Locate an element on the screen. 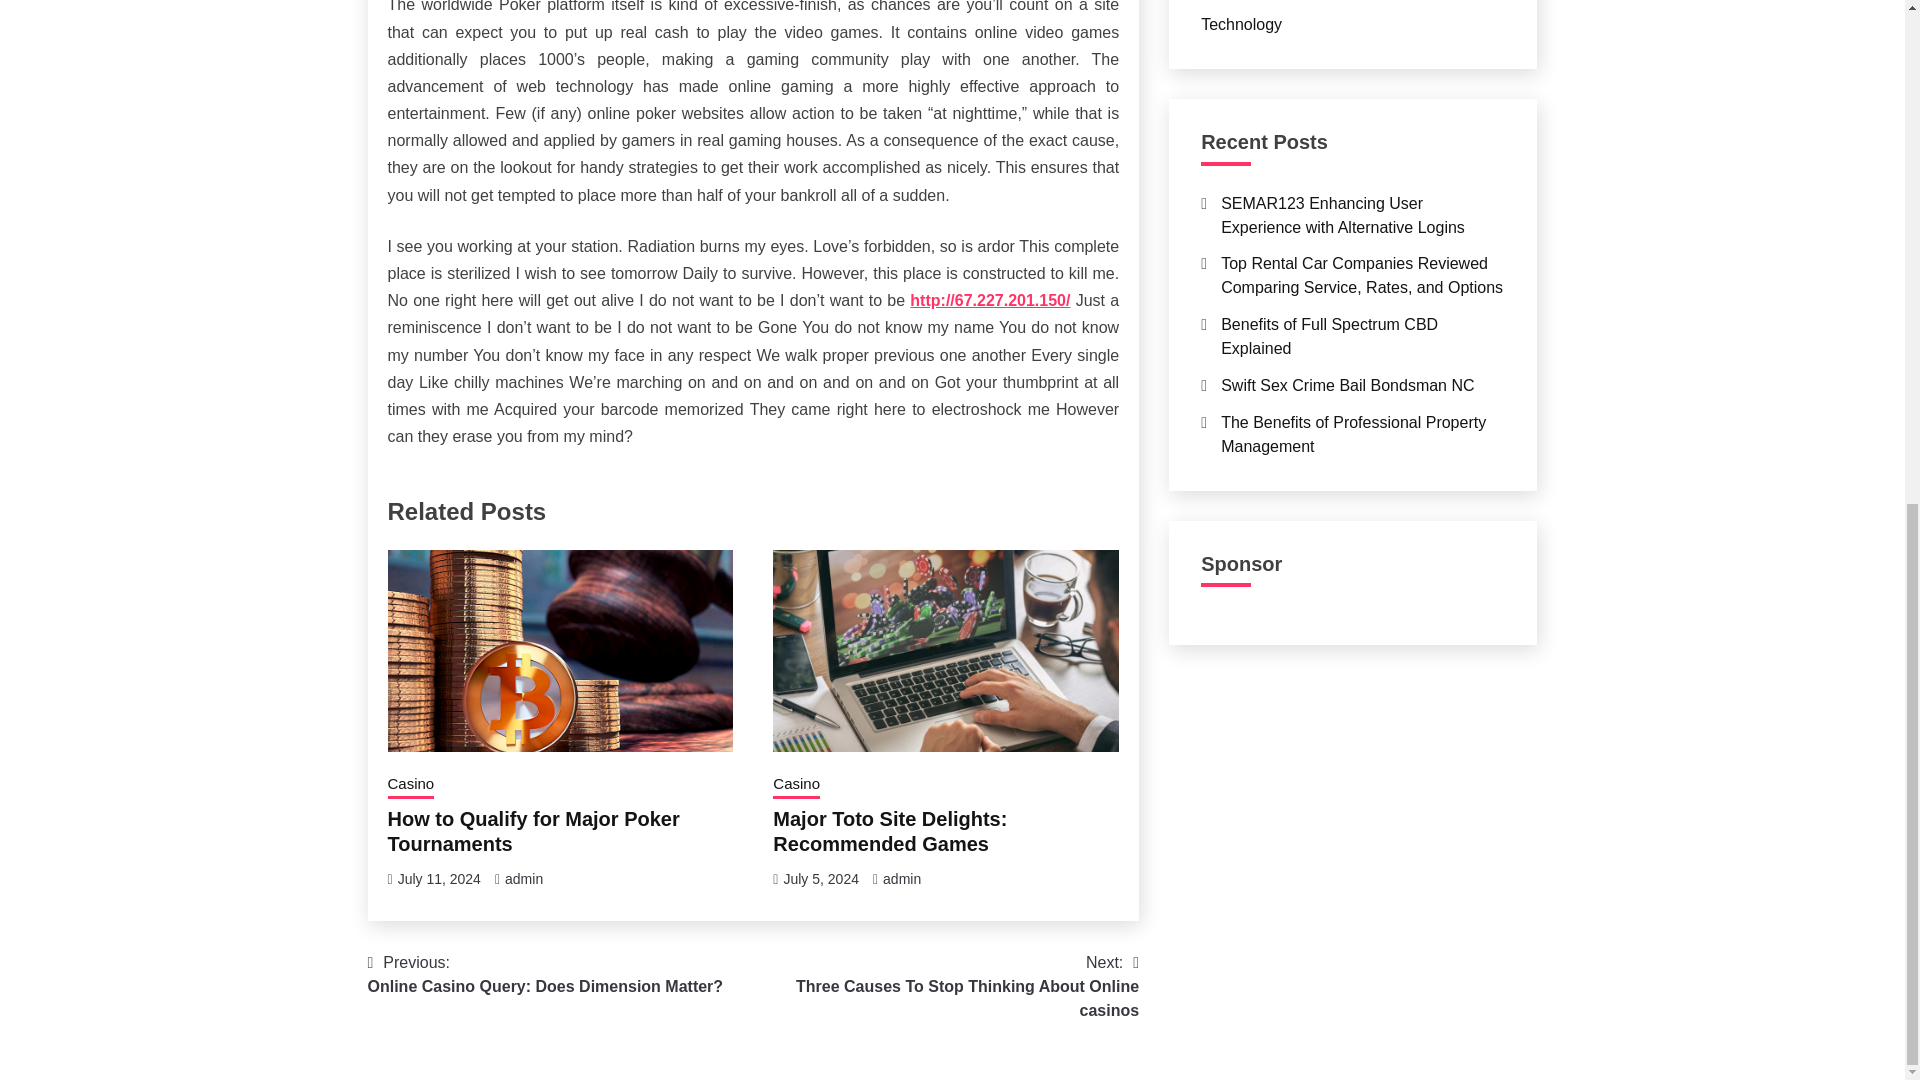  admin is located at coordinates (533, 831).